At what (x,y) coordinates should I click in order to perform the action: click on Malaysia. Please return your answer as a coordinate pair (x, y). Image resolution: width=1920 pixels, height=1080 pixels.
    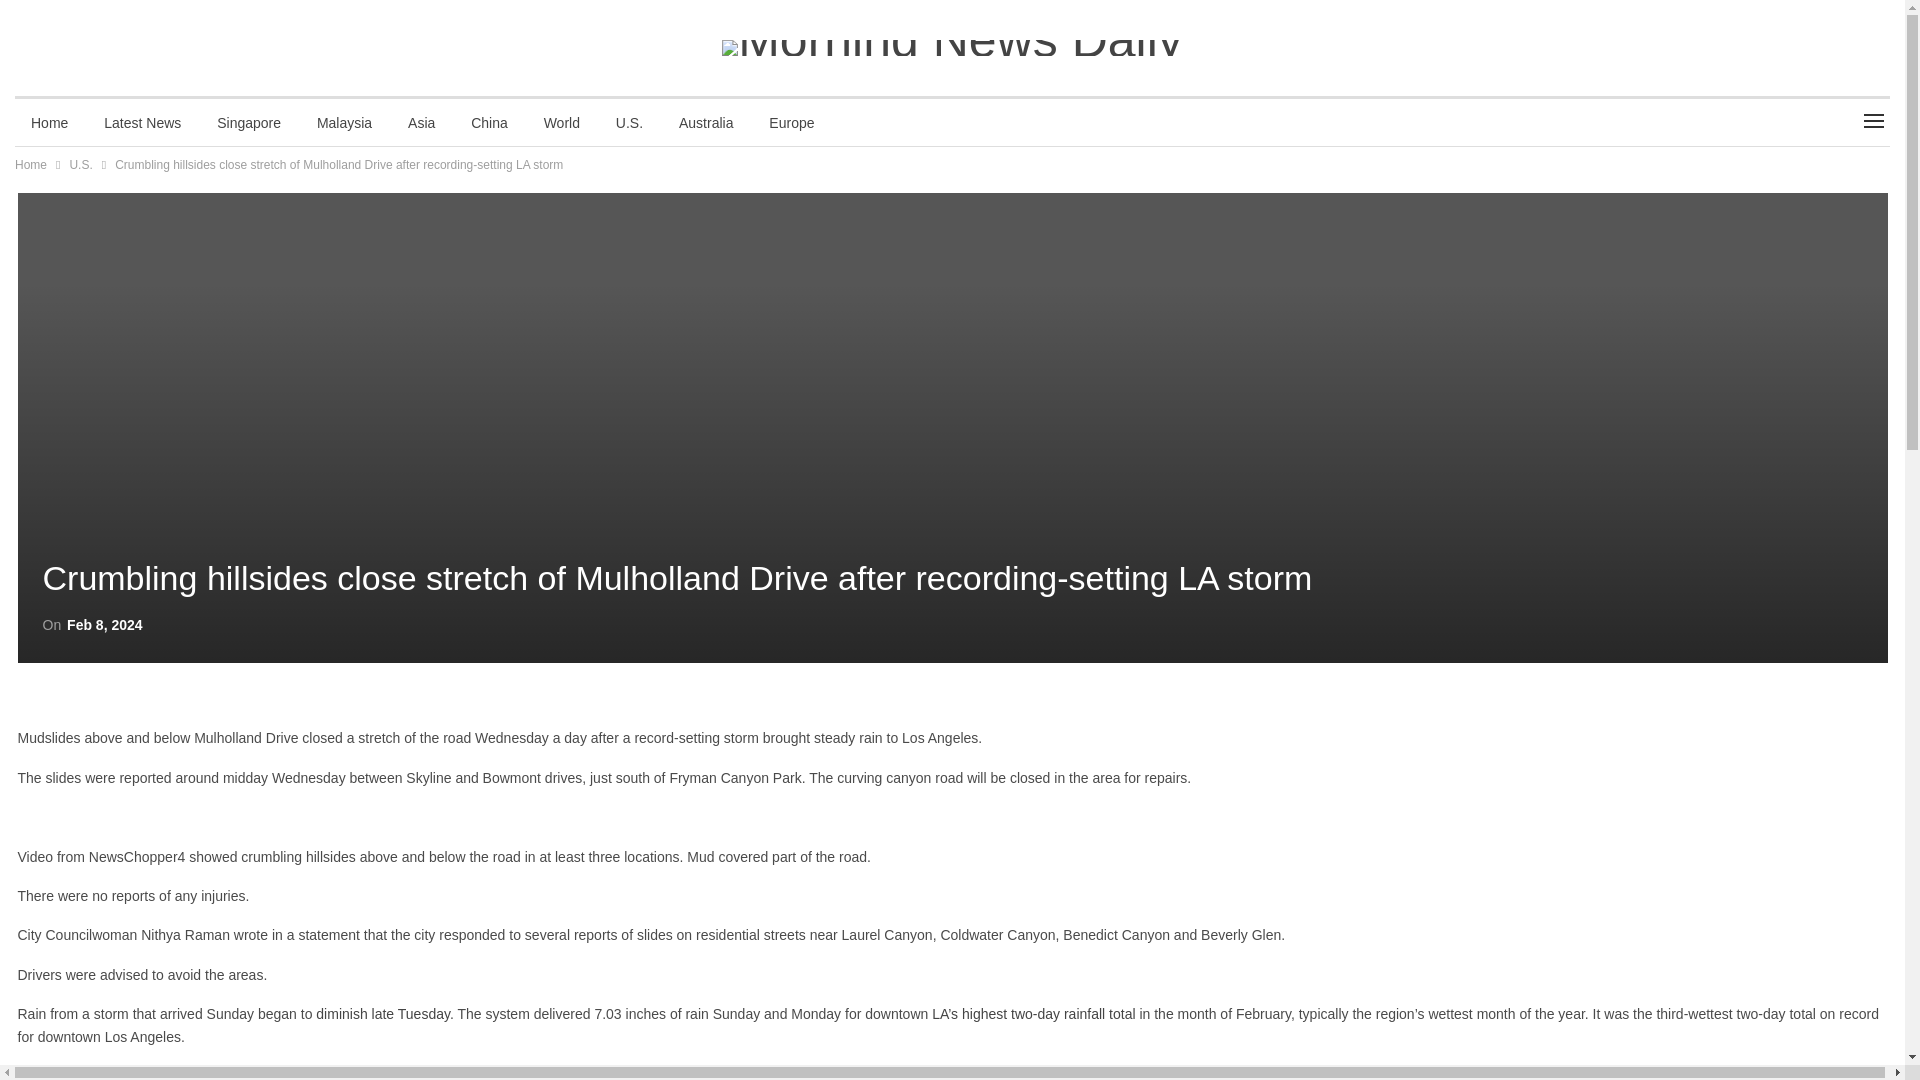
    Looking at the image, I should click on (344, 122).